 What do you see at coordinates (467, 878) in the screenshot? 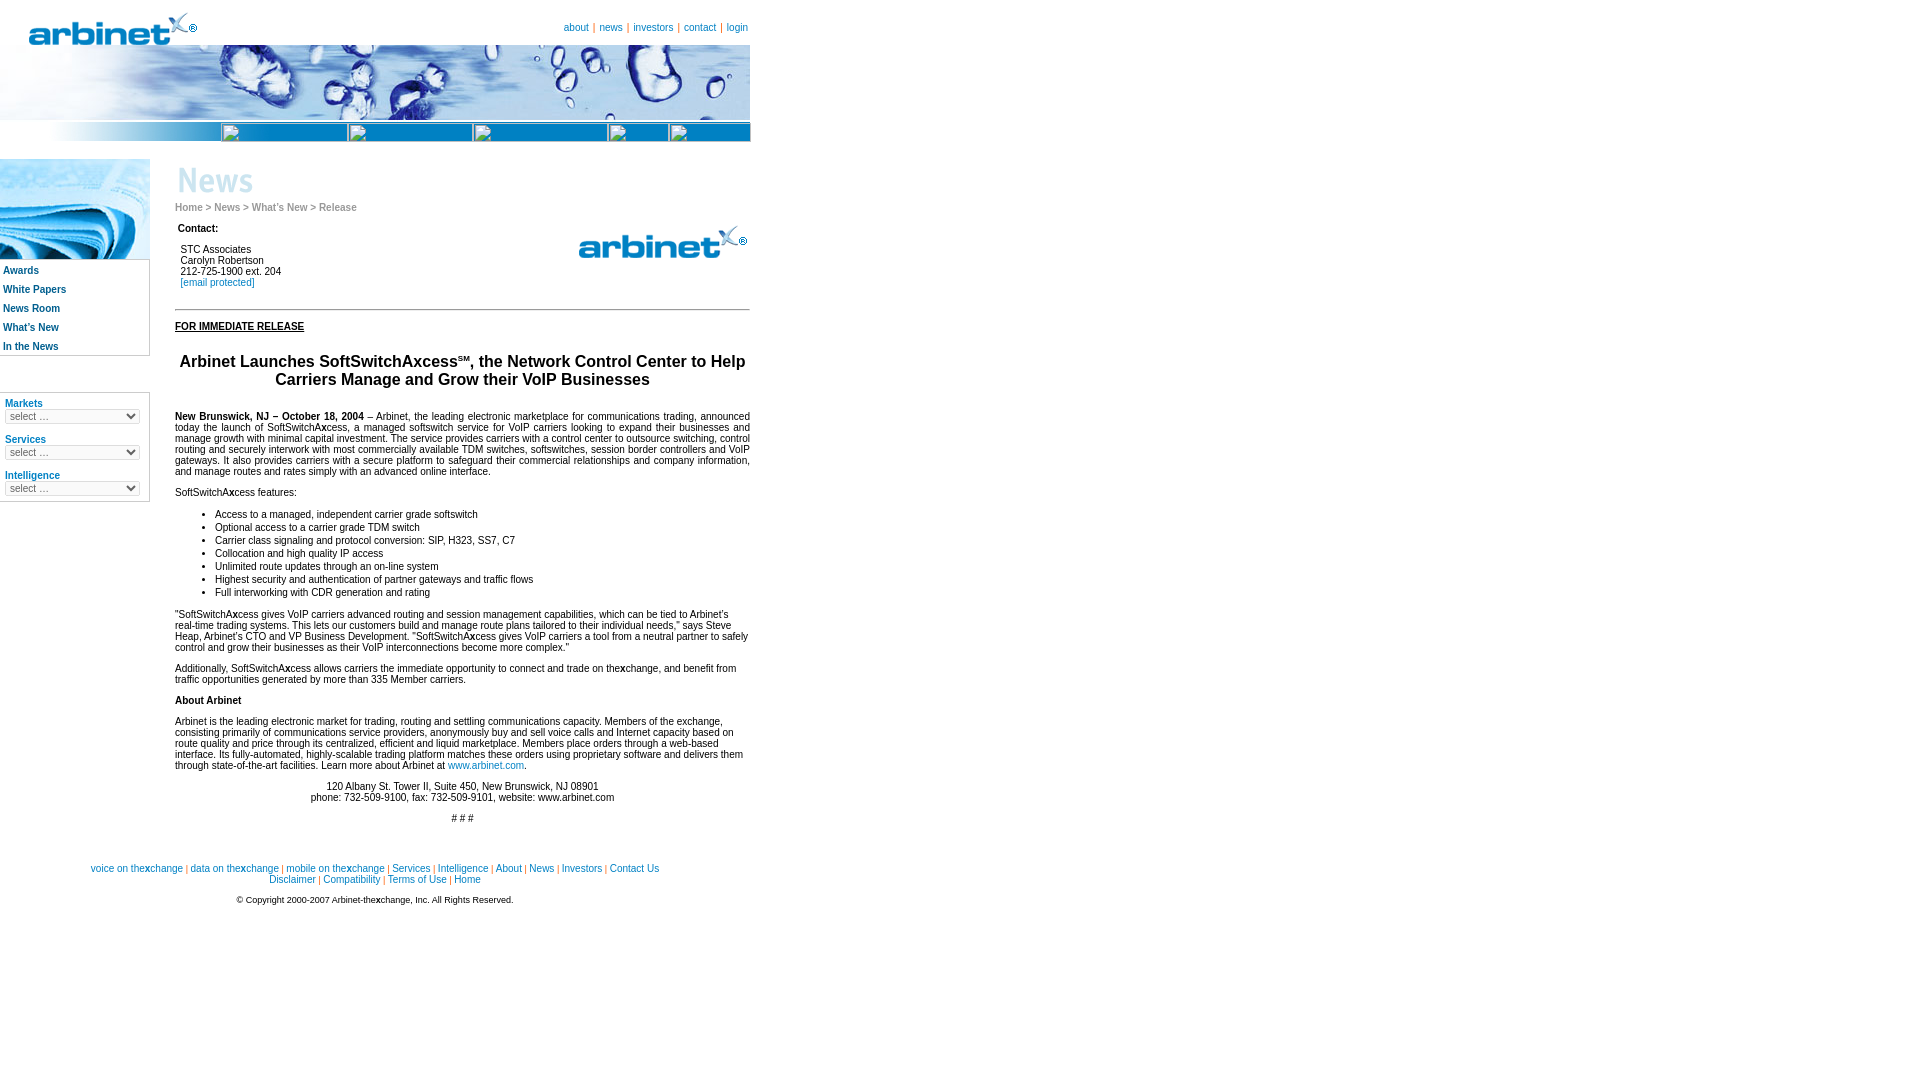
I see `Home` at bounding box center [467, 878].